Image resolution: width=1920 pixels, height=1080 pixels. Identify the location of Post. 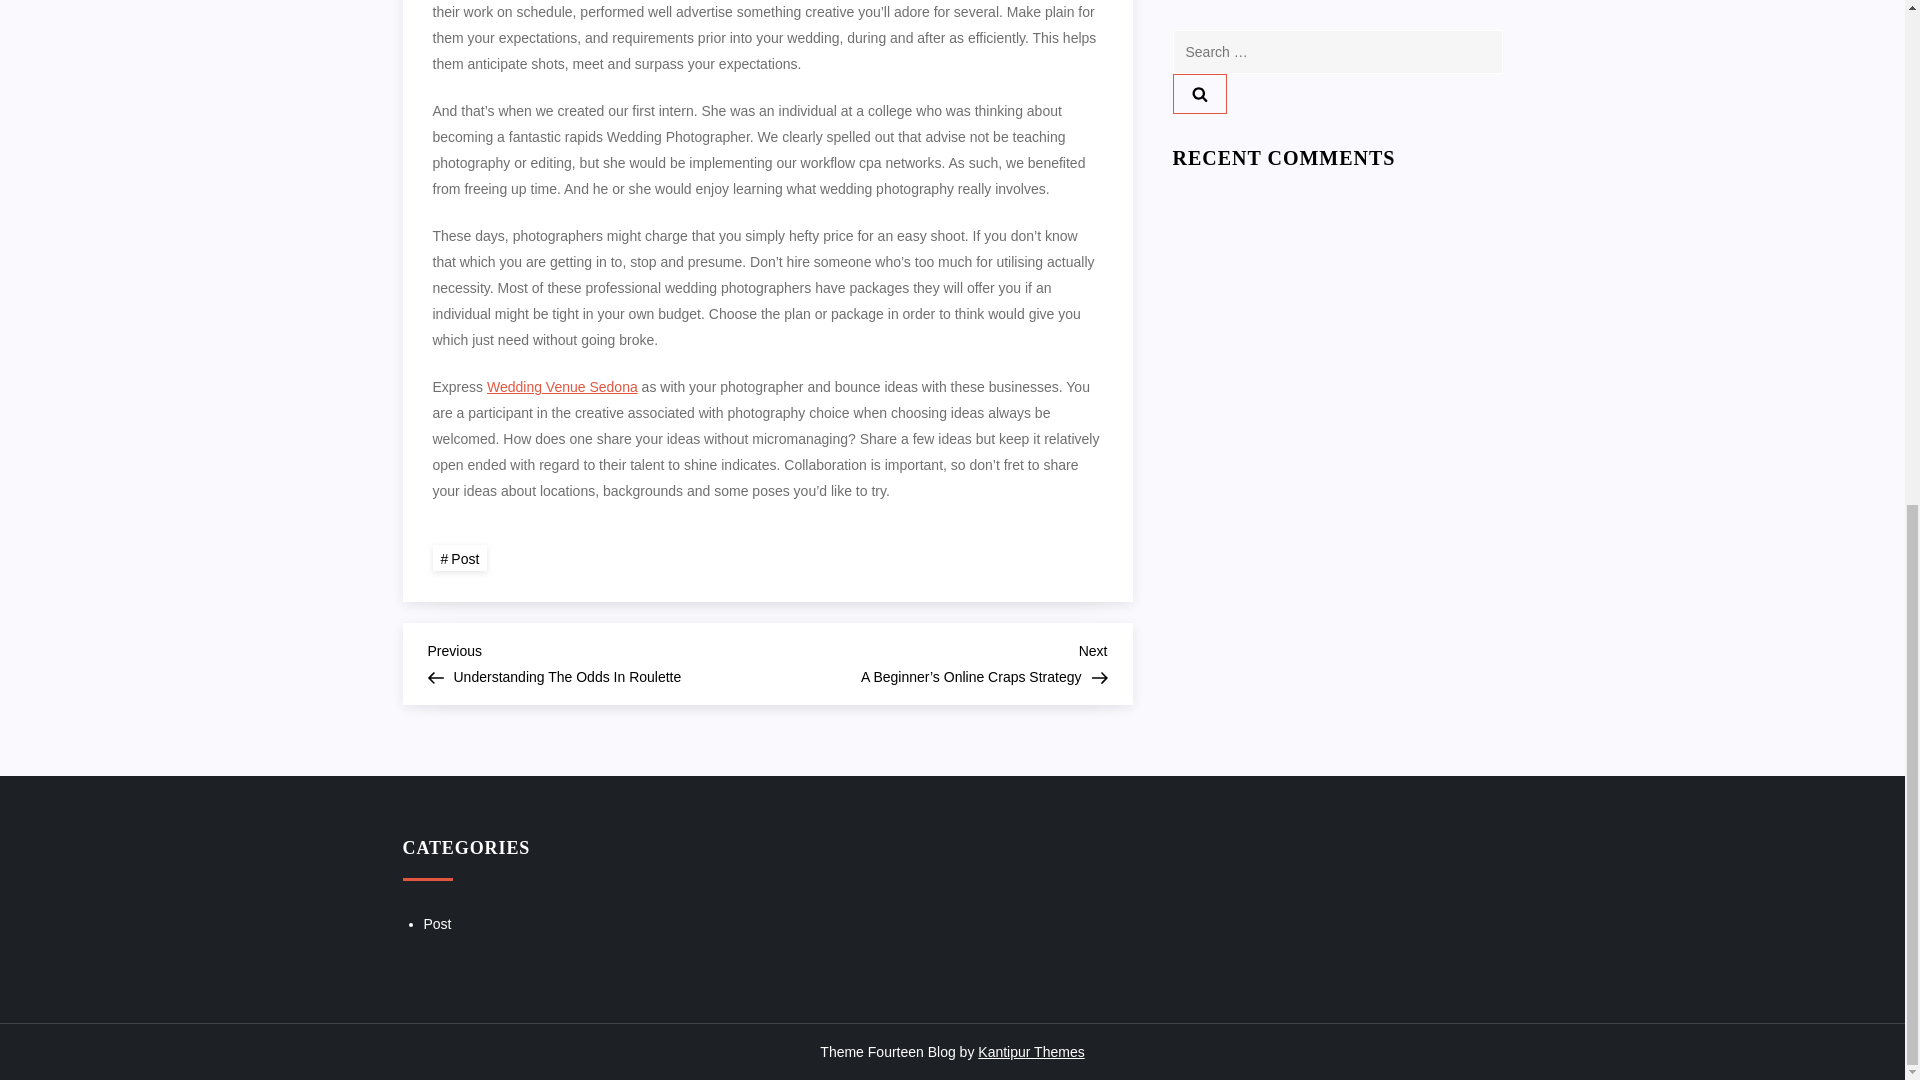
(598, 661).